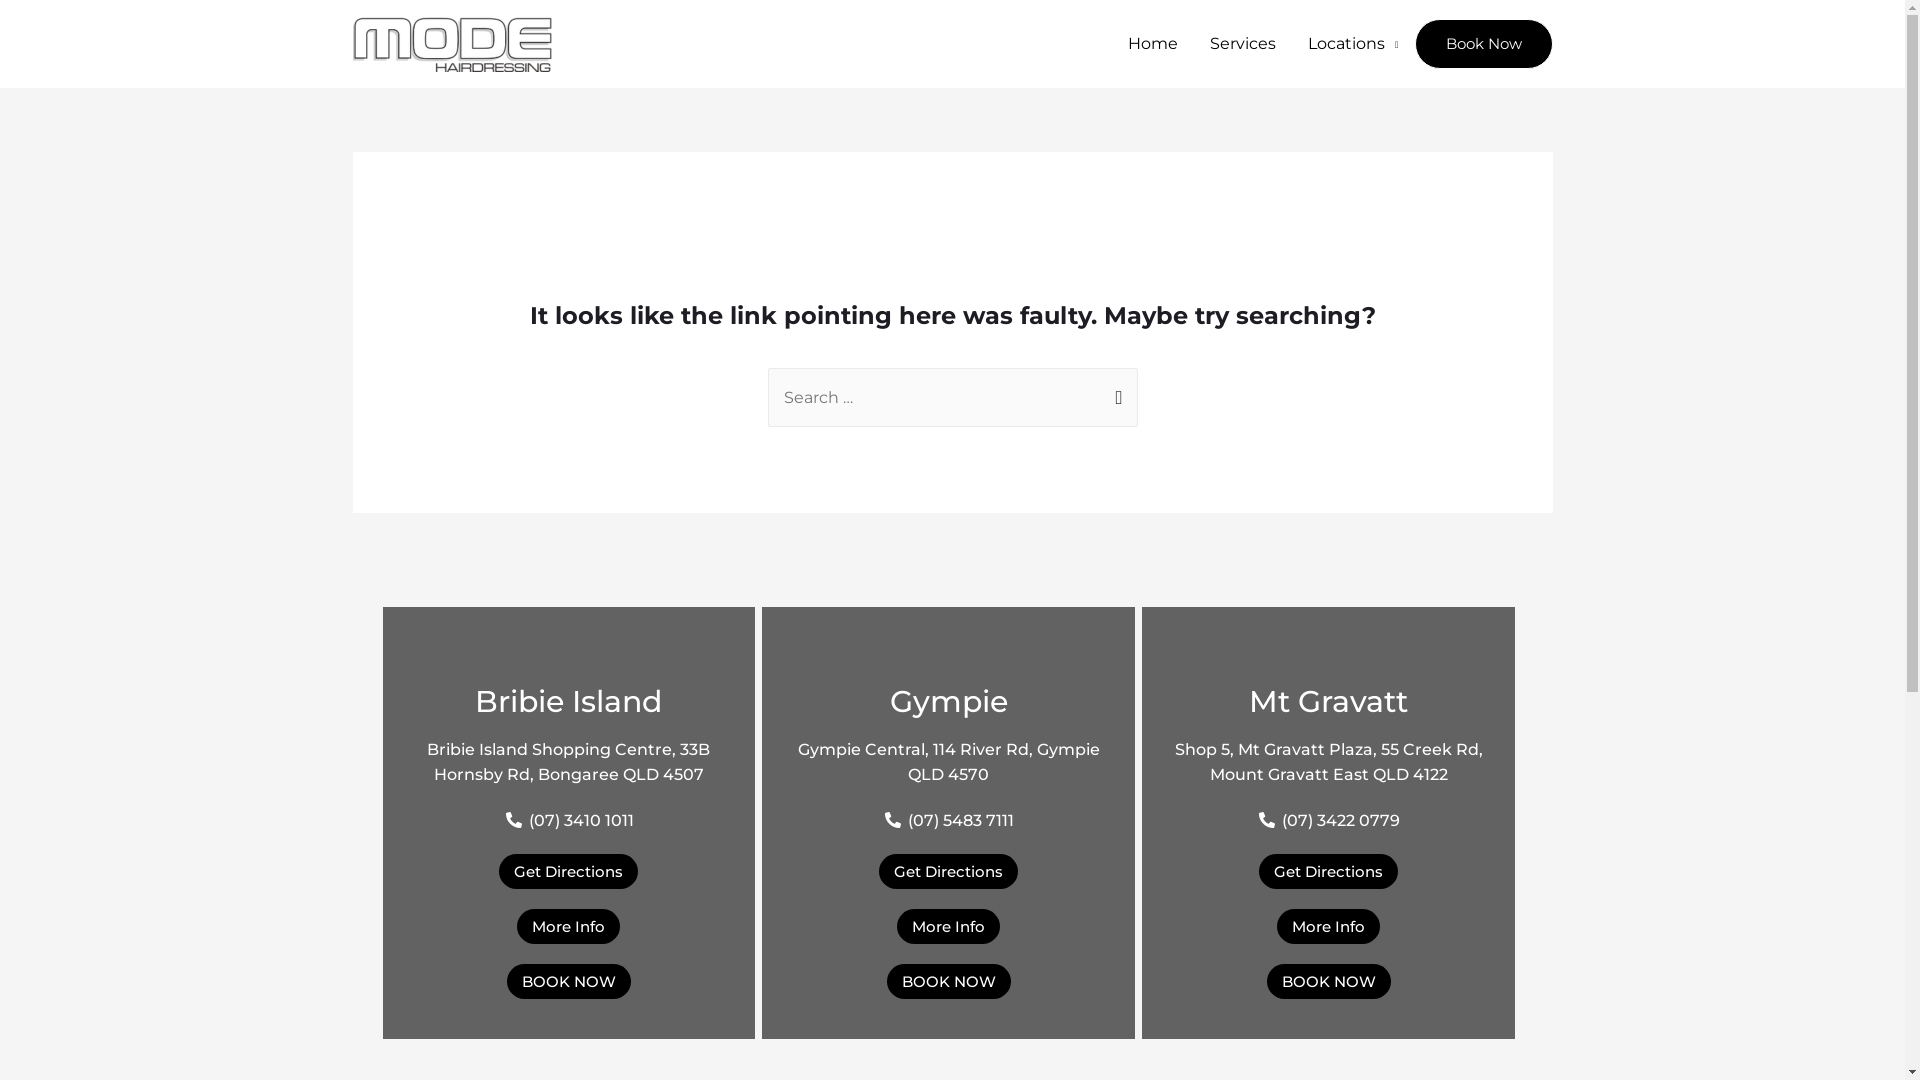  What do you see at coordinates (568, 982) in the screenshot?
I see `BOOK NOW` at bounding box center [568, 982].